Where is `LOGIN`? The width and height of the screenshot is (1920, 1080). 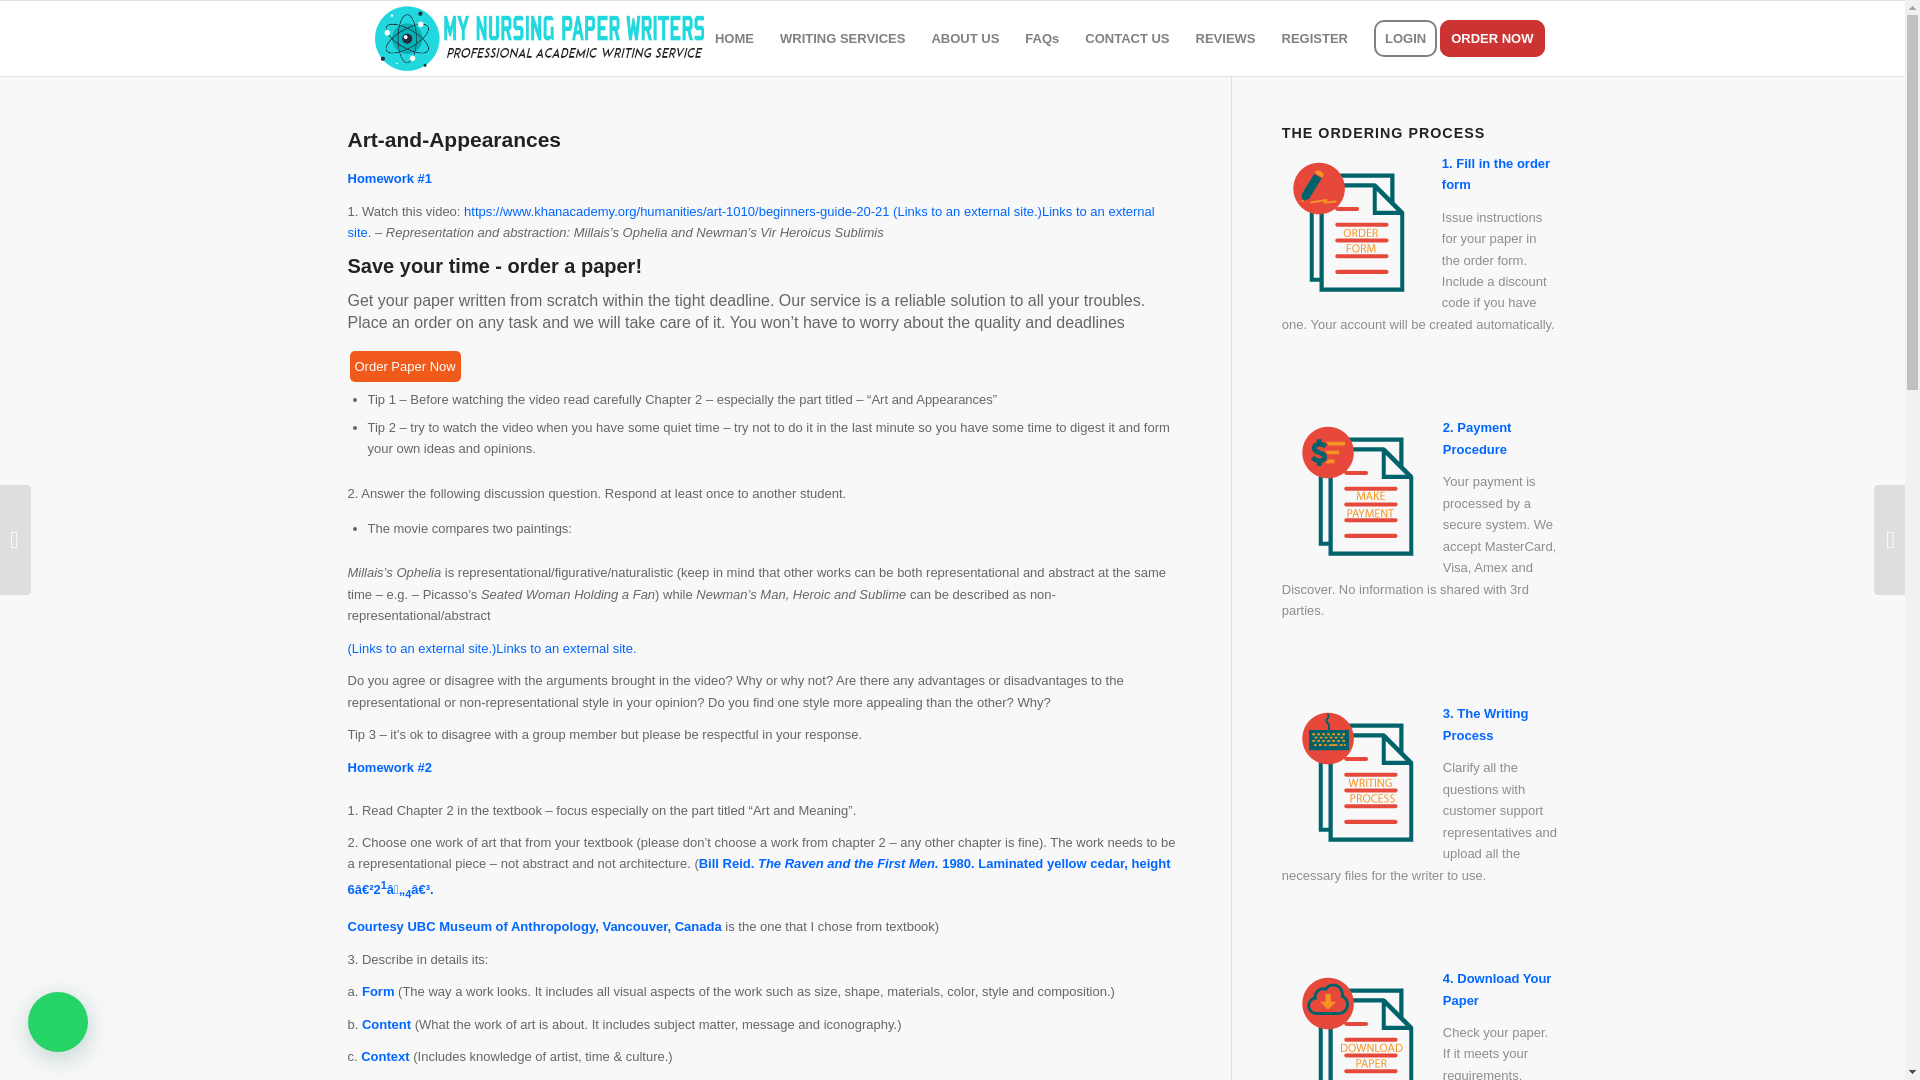 LOGIN is located at coordinates (1405, 38).